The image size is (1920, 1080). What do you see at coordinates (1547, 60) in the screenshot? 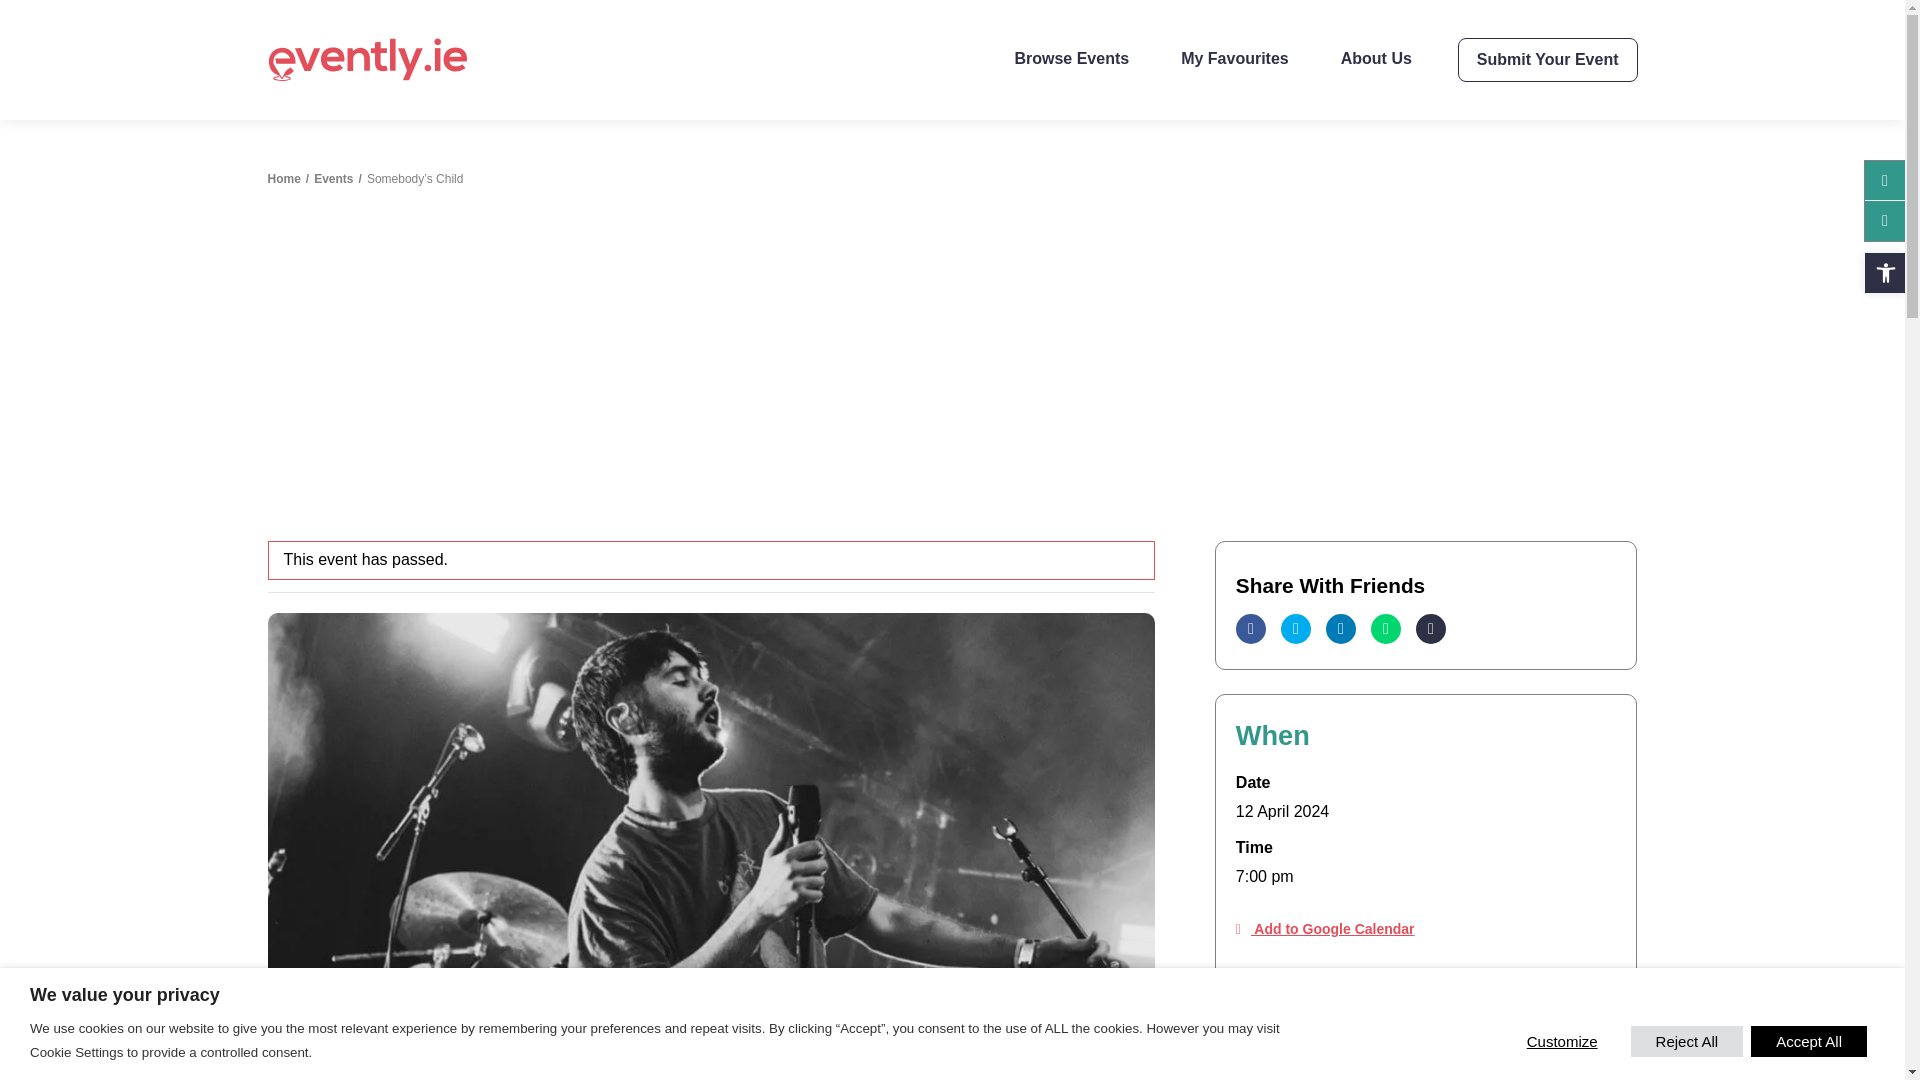
I see `Submit Your Event` at bounding box center [1547, 60].